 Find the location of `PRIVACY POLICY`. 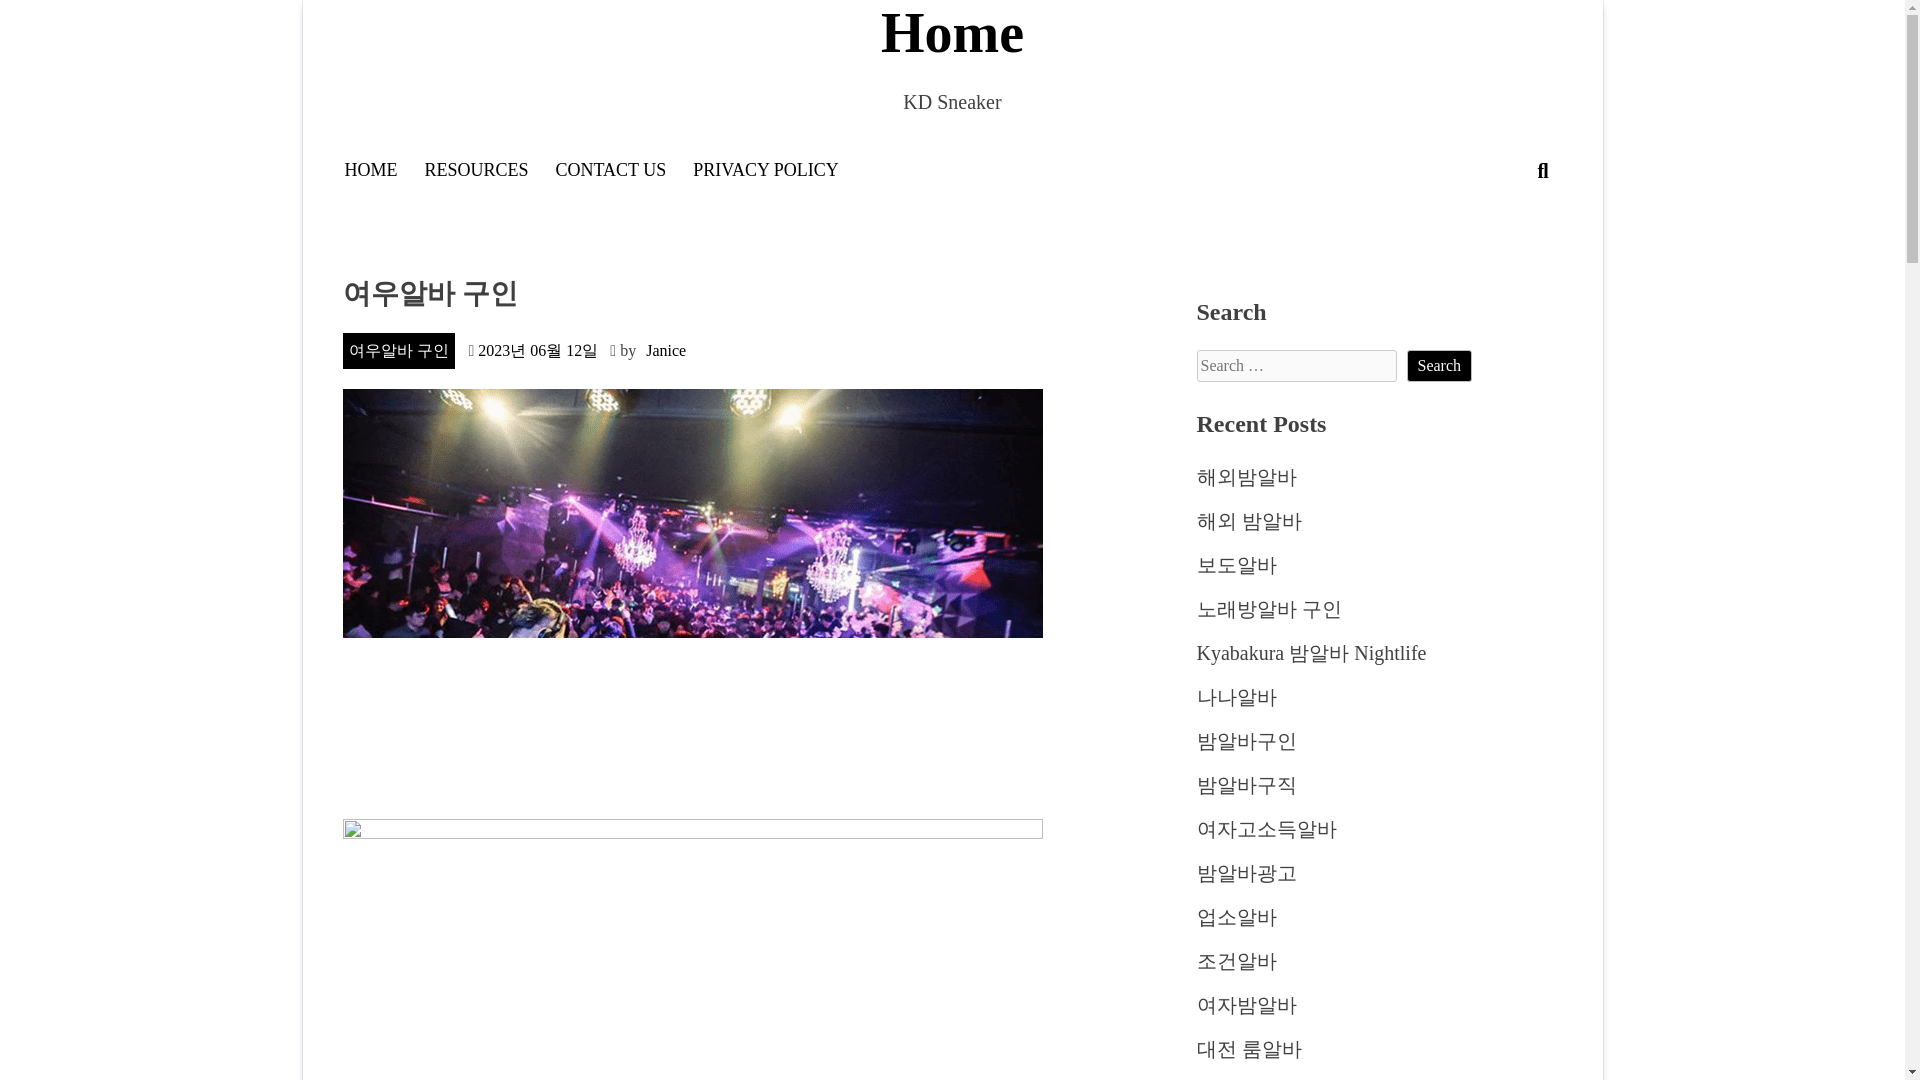

PRIVACY POLICY is located at coordinates (766, 170).